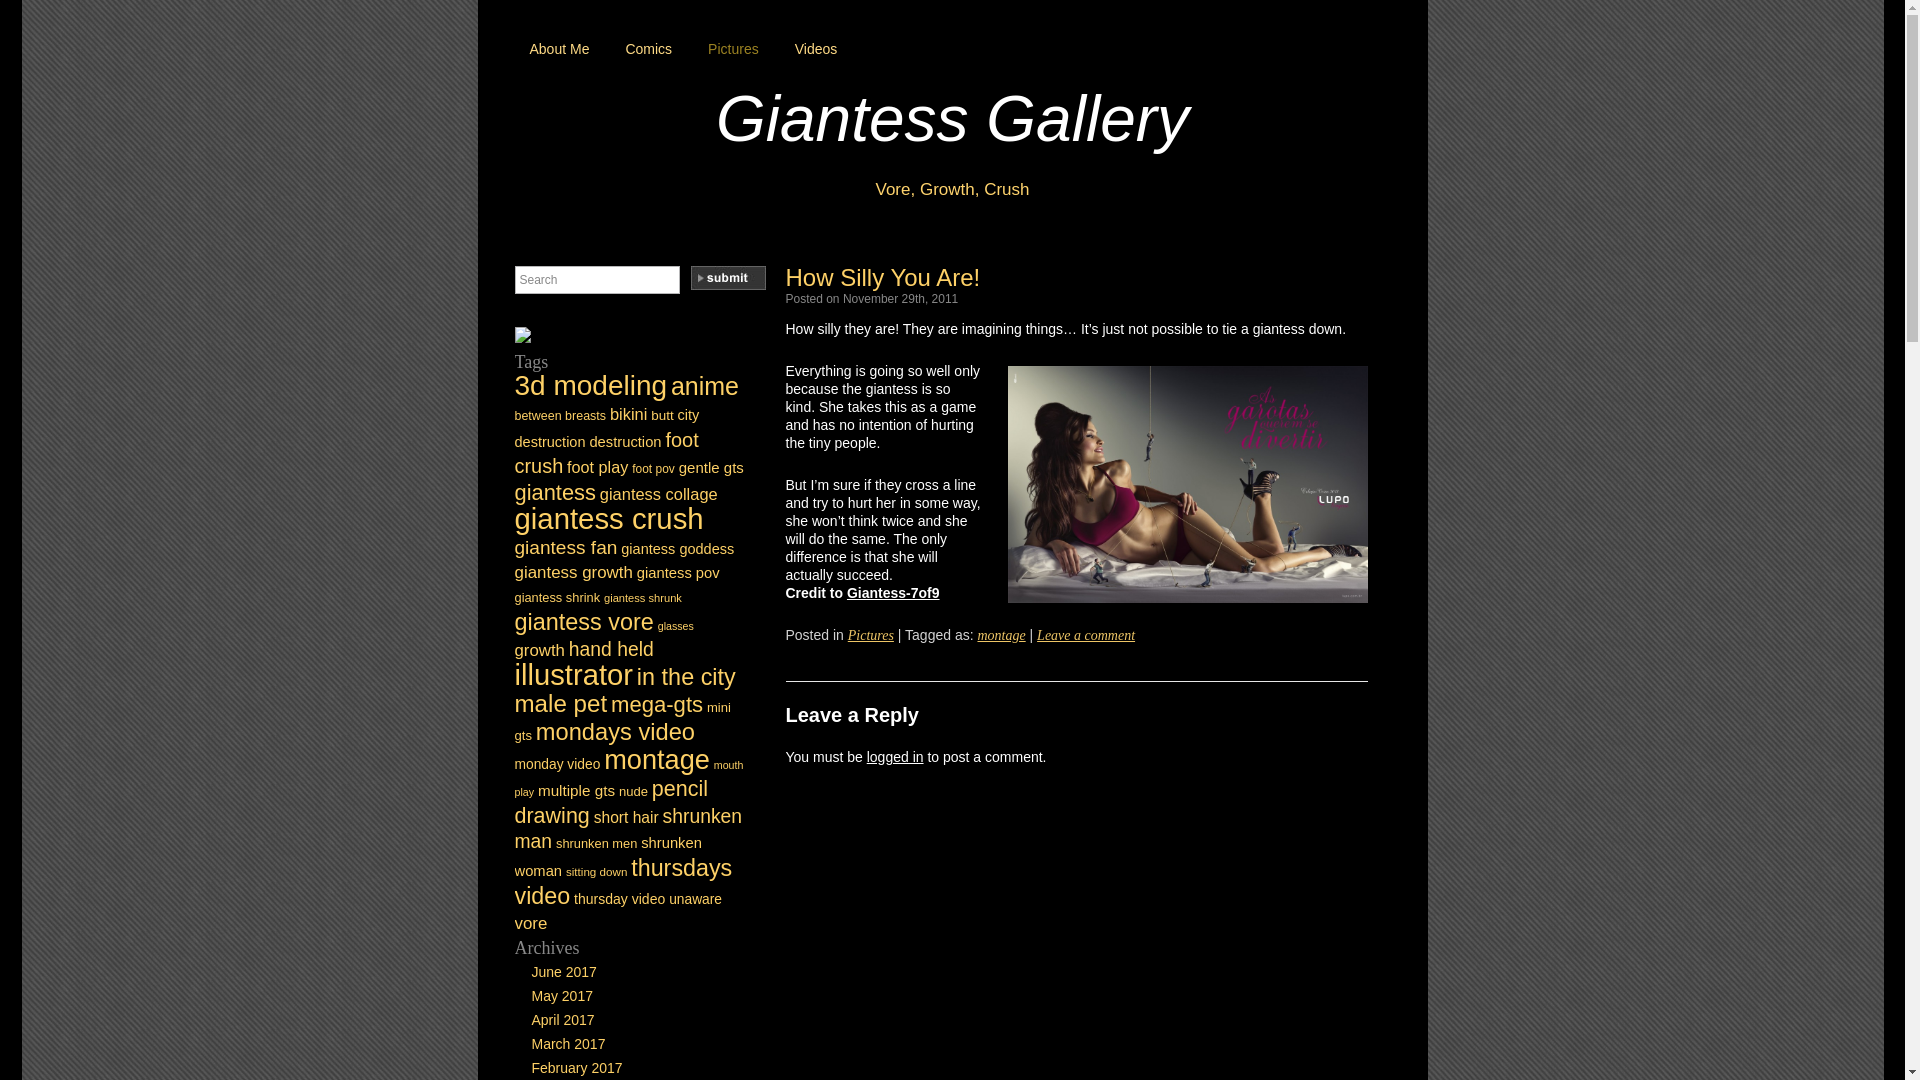 Image resolution: width=1920 pixels, height=1080 pixels. Describe the element at coordinates (658, 494) in the screenshot. I see `giantess collage` at that location.